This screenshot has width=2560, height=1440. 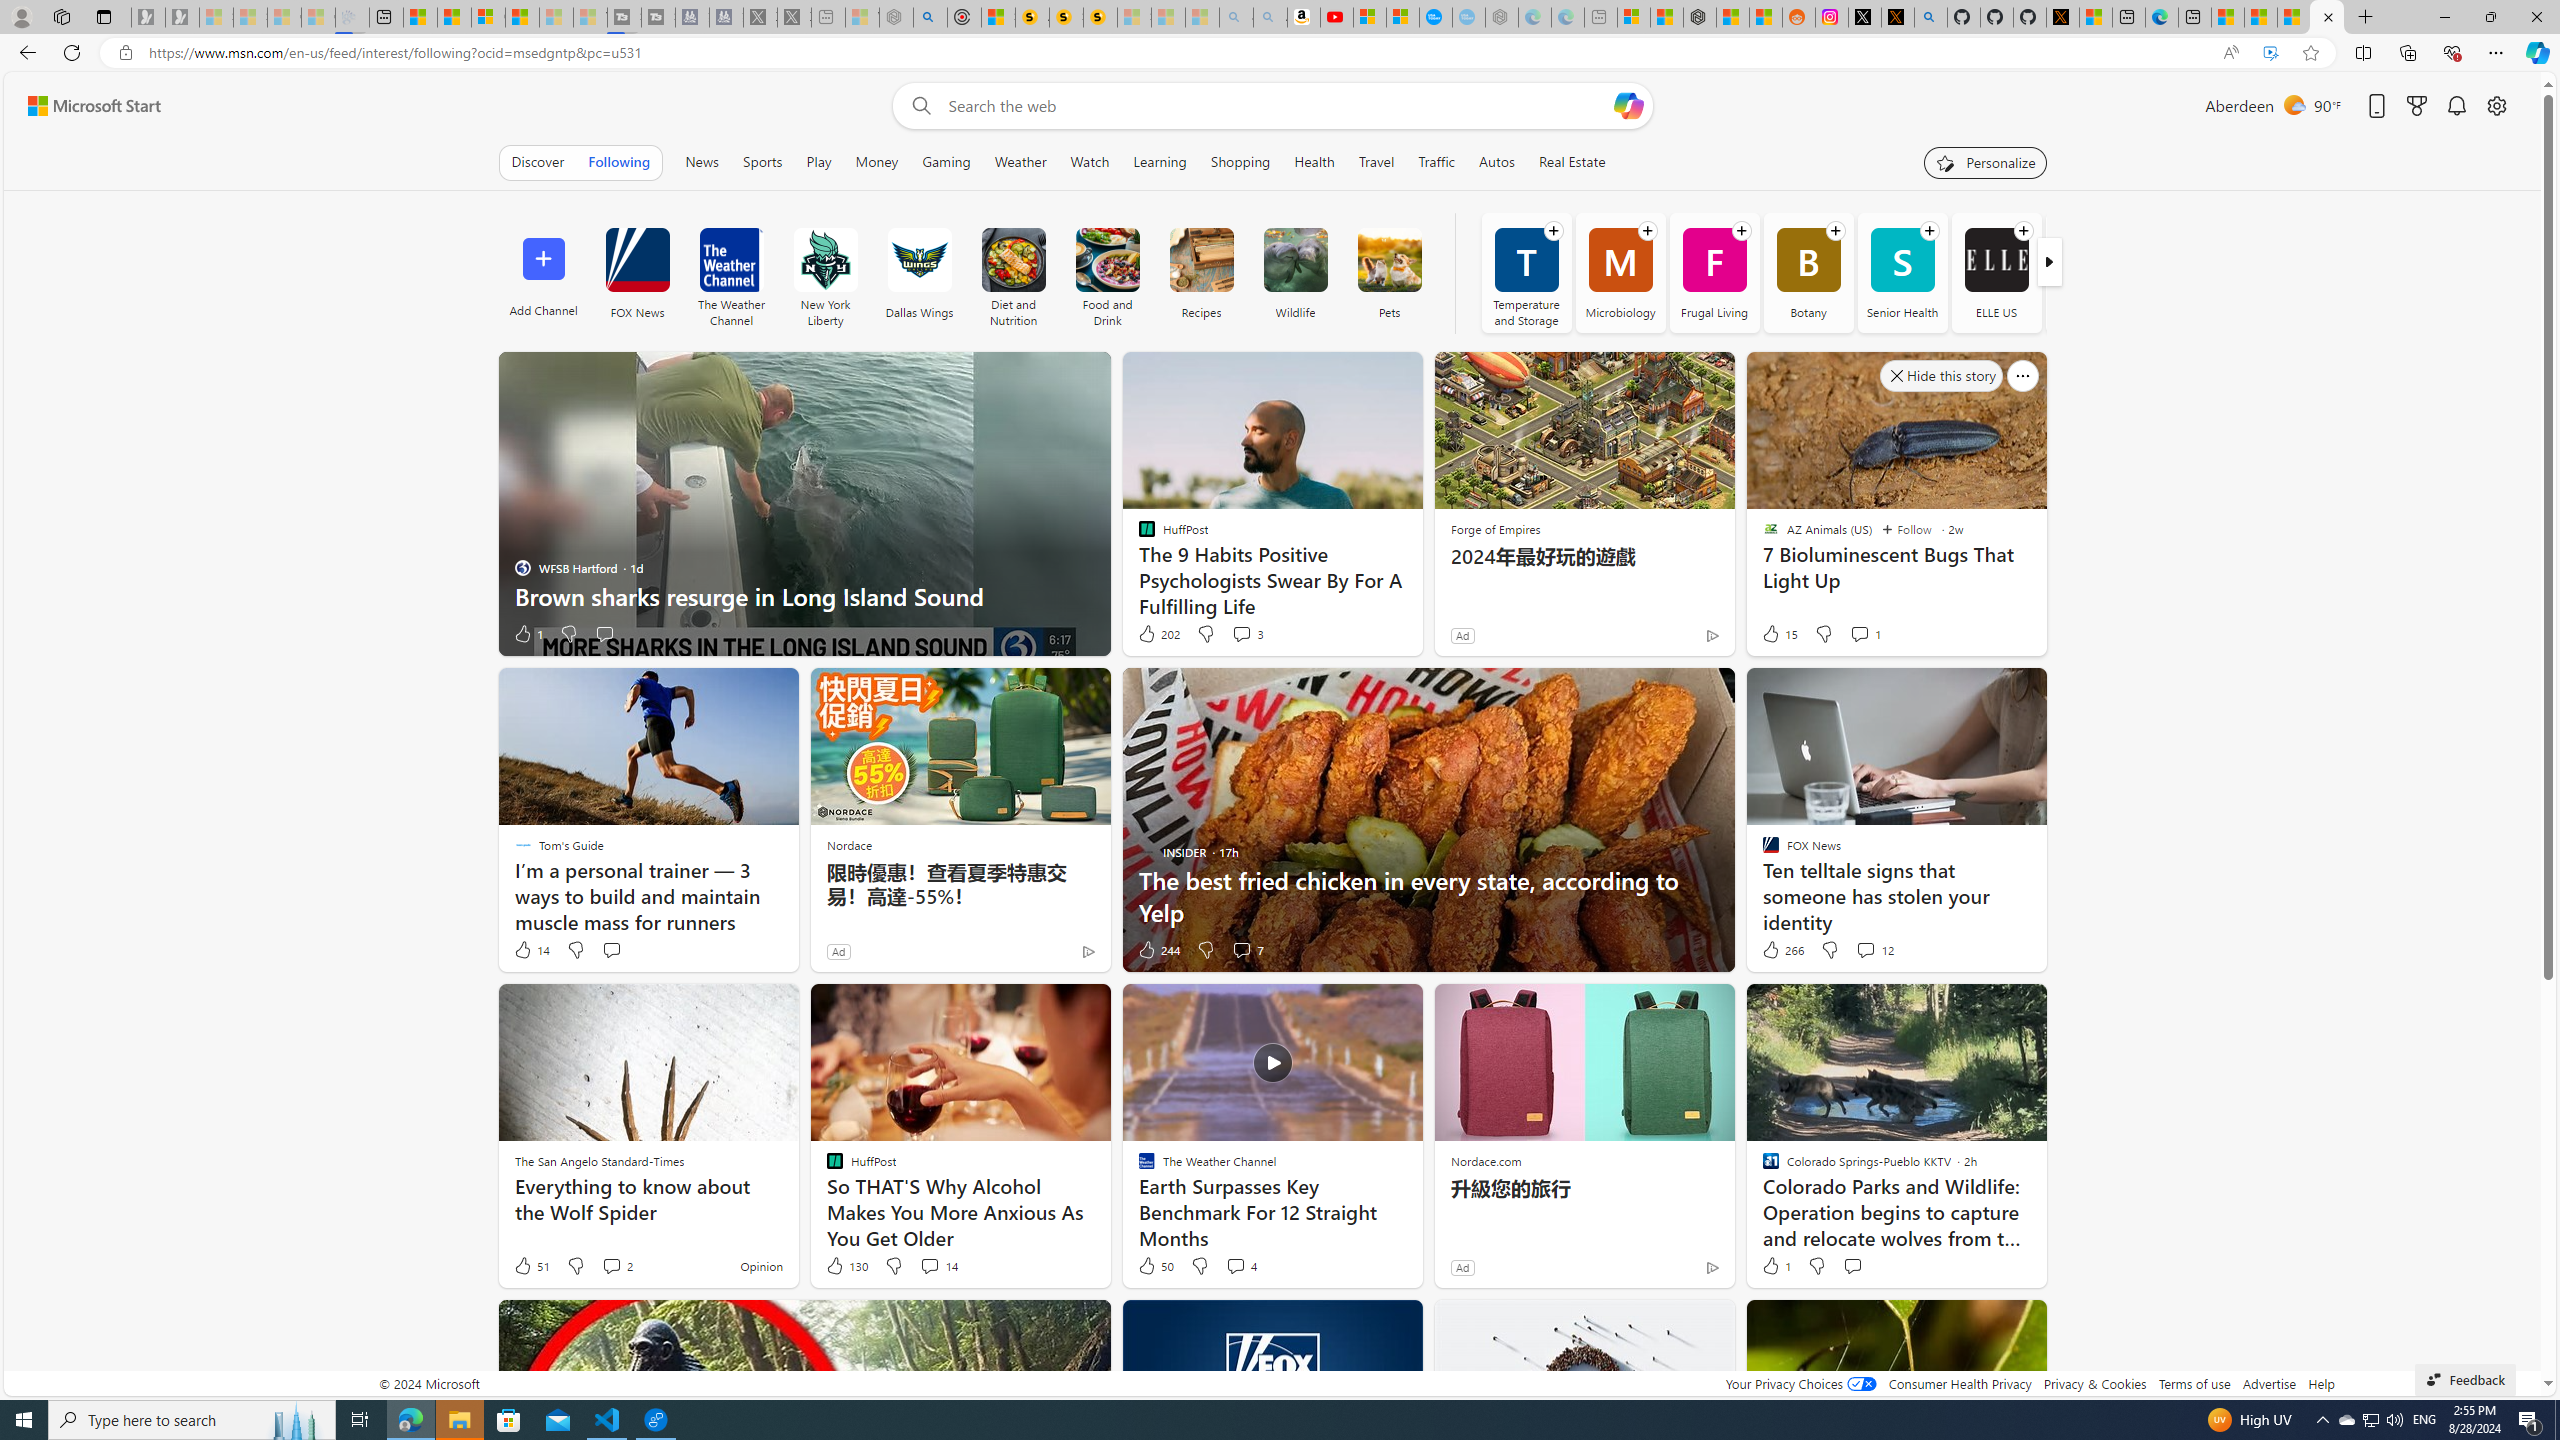 I want to click on View comments 4 Comment, so click(x=1236, y=1265).